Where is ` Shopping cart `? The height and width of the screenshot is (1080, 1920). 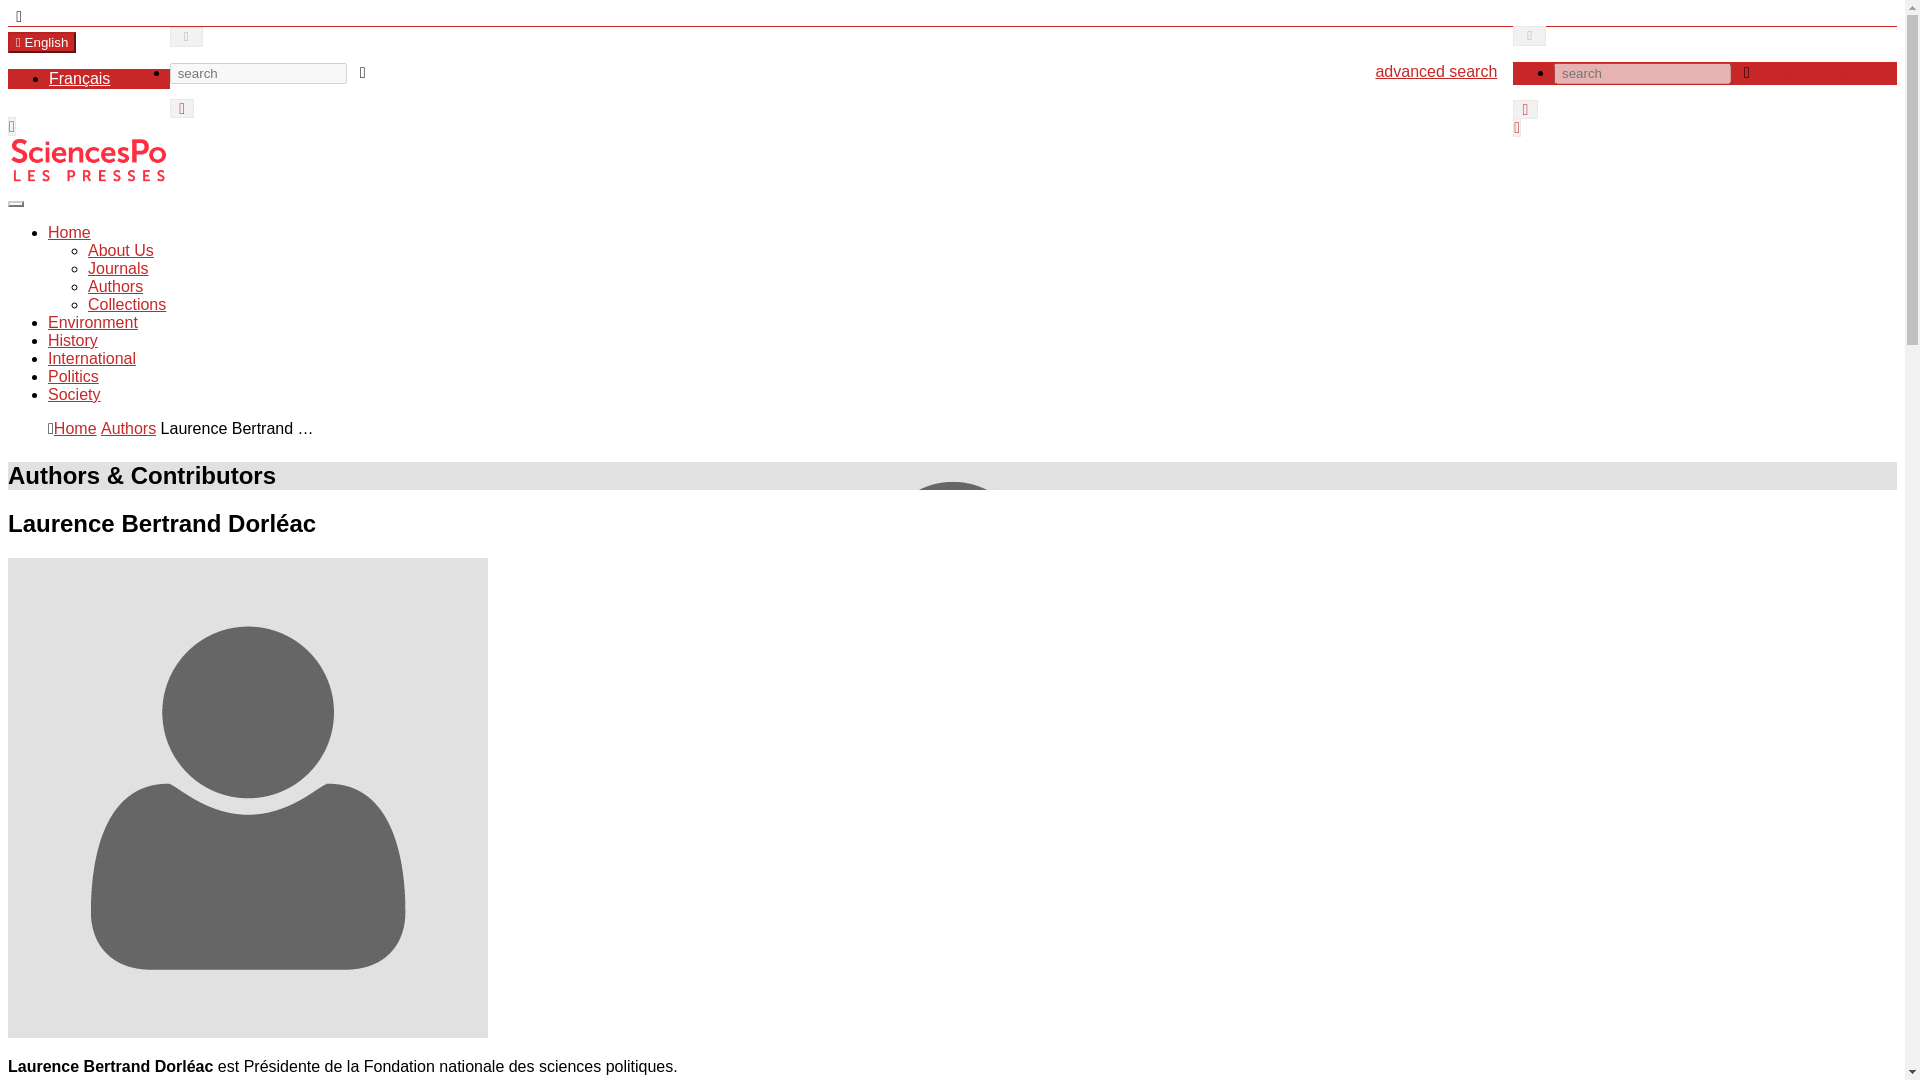  Shopping cart  is located at coordinates (1524, 109).